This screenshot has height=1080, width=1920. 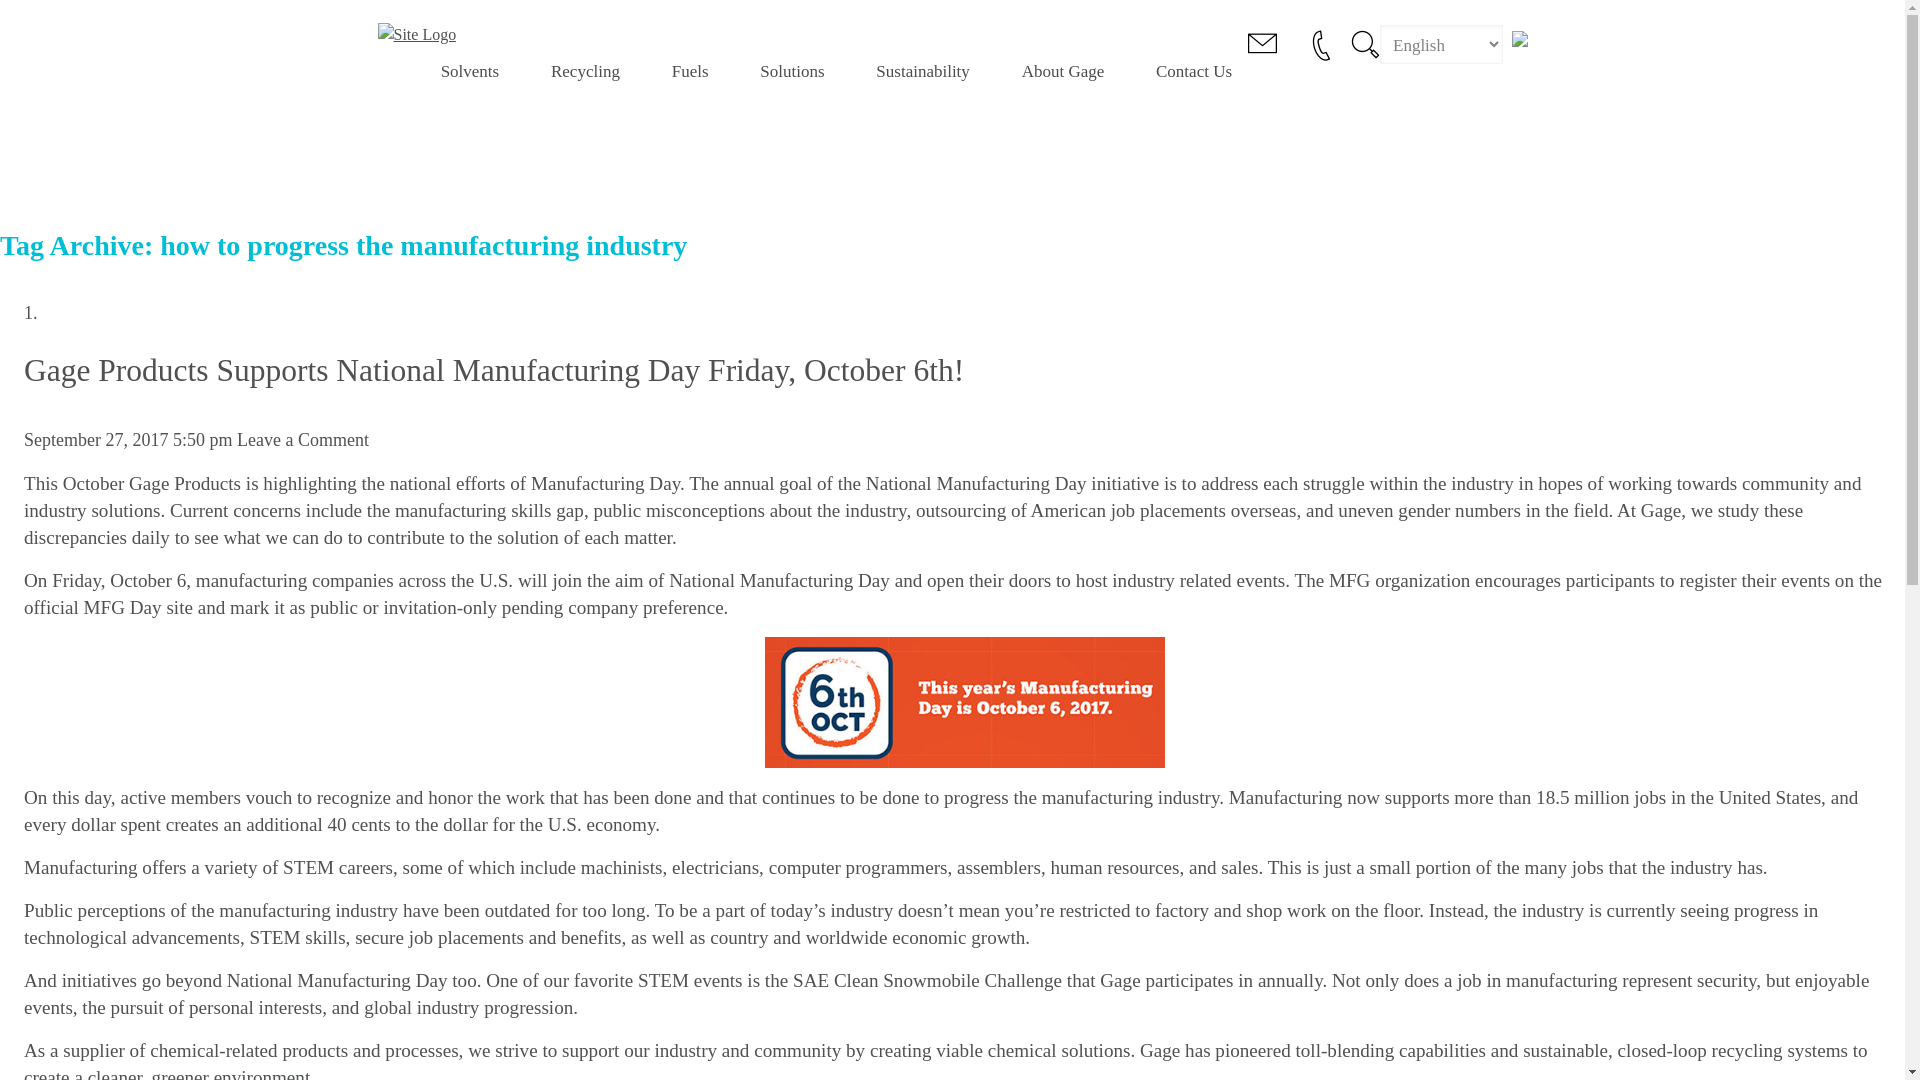 What do you see at coordinates (792, 72) in the screenshot?
I see `Solutions` at bounding box center [792, 72].